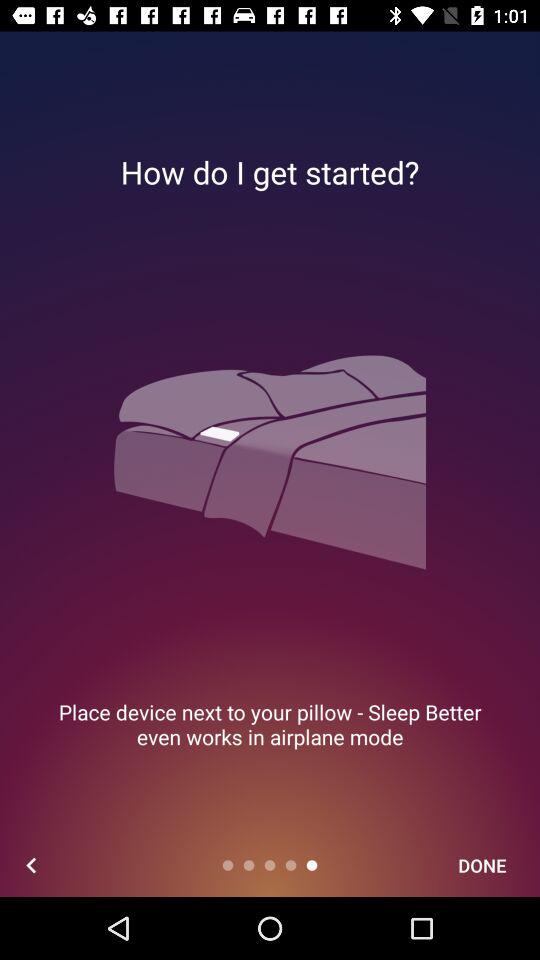 The height and width of the screenshot is (960, 540). What do you see at coordinates (32, 864) in the screenshot?
I see `tap icon below the place device next item` at bounding box center [32, 864].